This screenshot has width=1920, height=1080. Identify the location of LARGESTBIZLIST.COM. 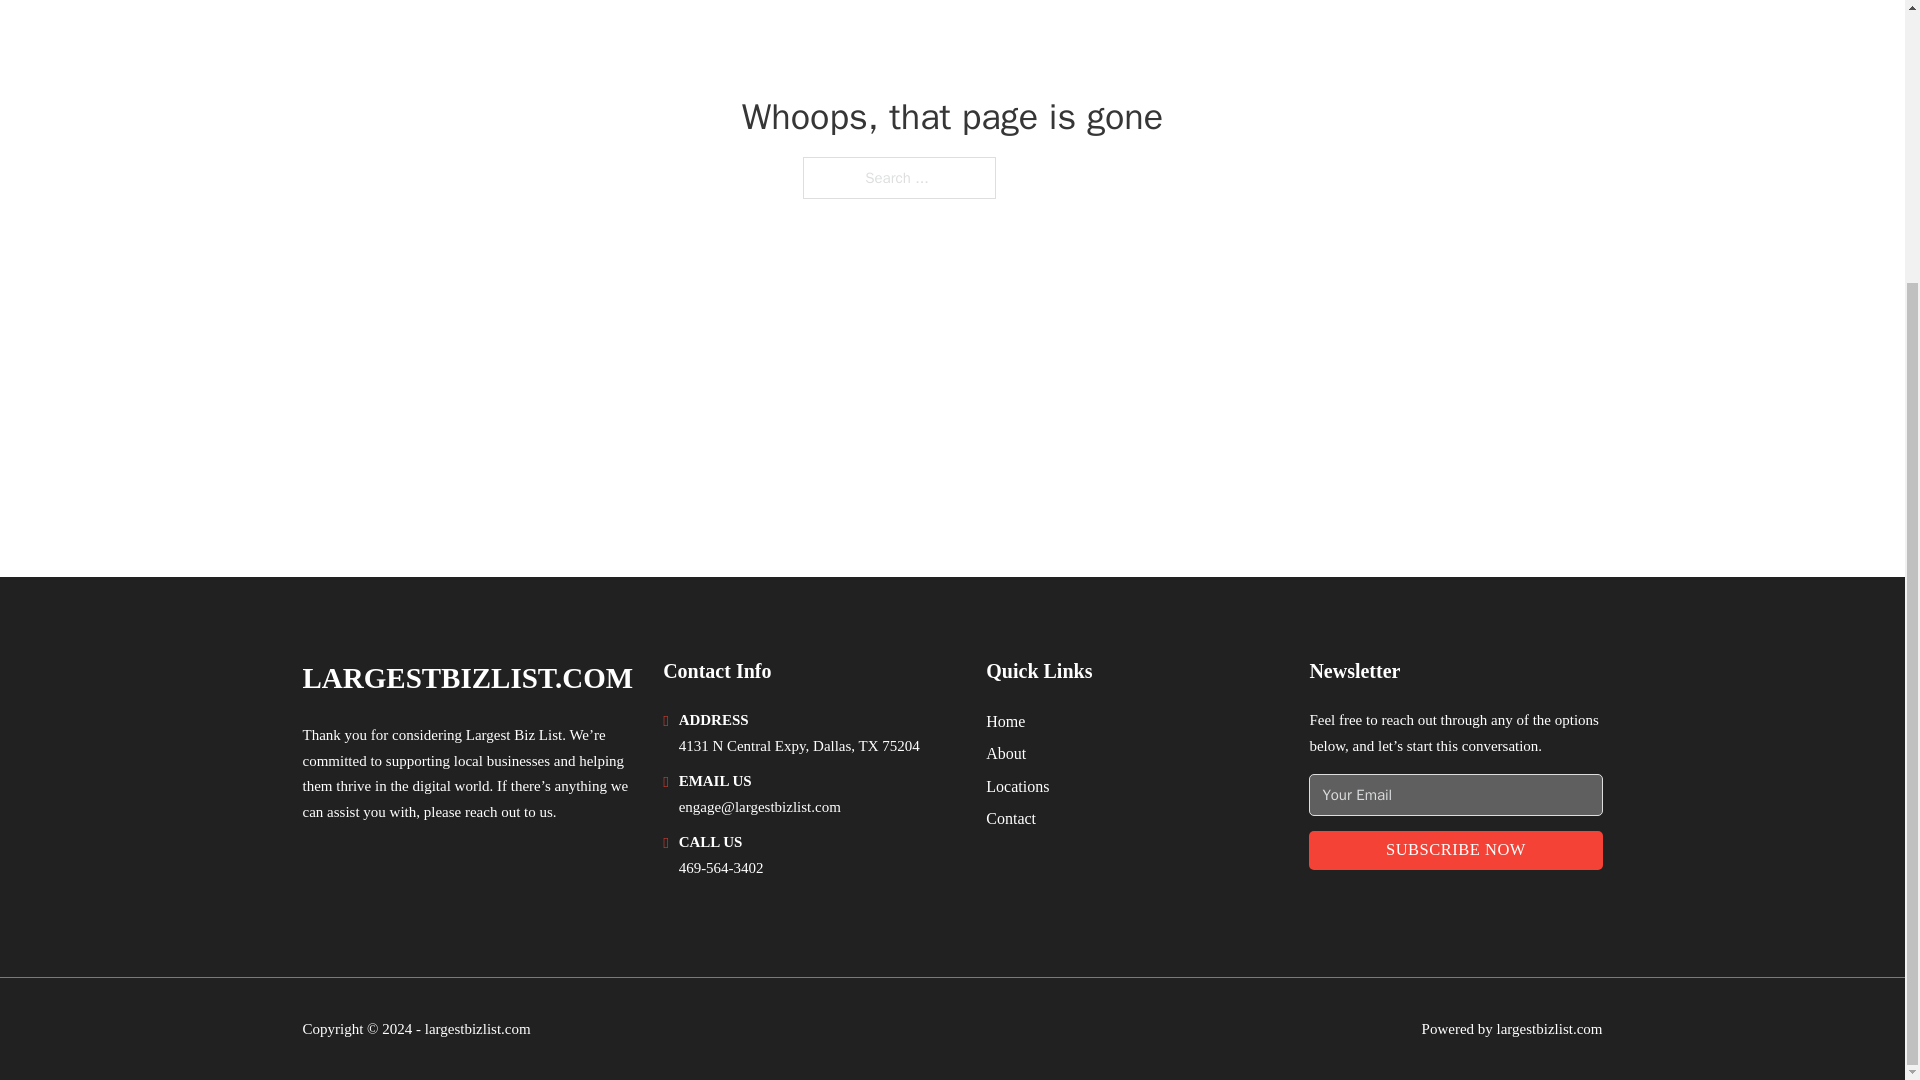
(467, 678).